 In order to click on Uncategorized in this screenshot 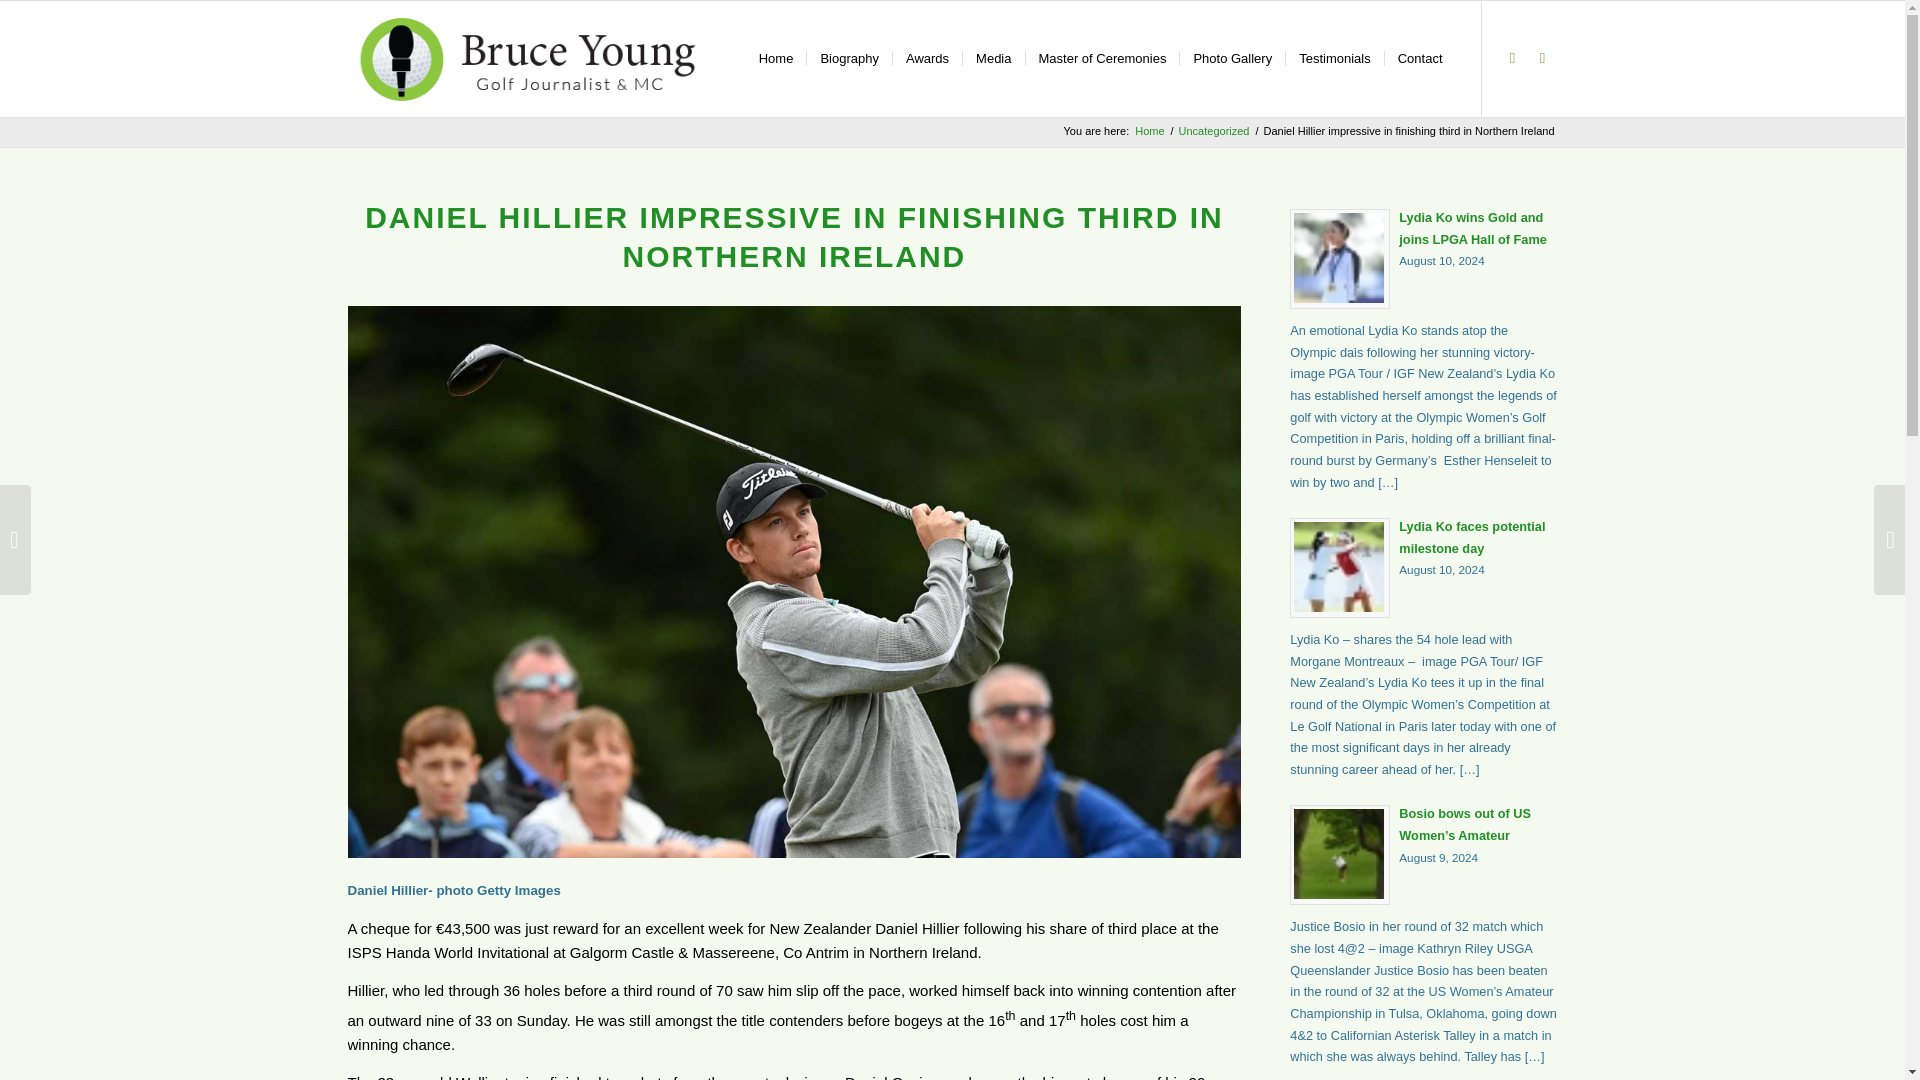, I will do `click(1424, 566)`.